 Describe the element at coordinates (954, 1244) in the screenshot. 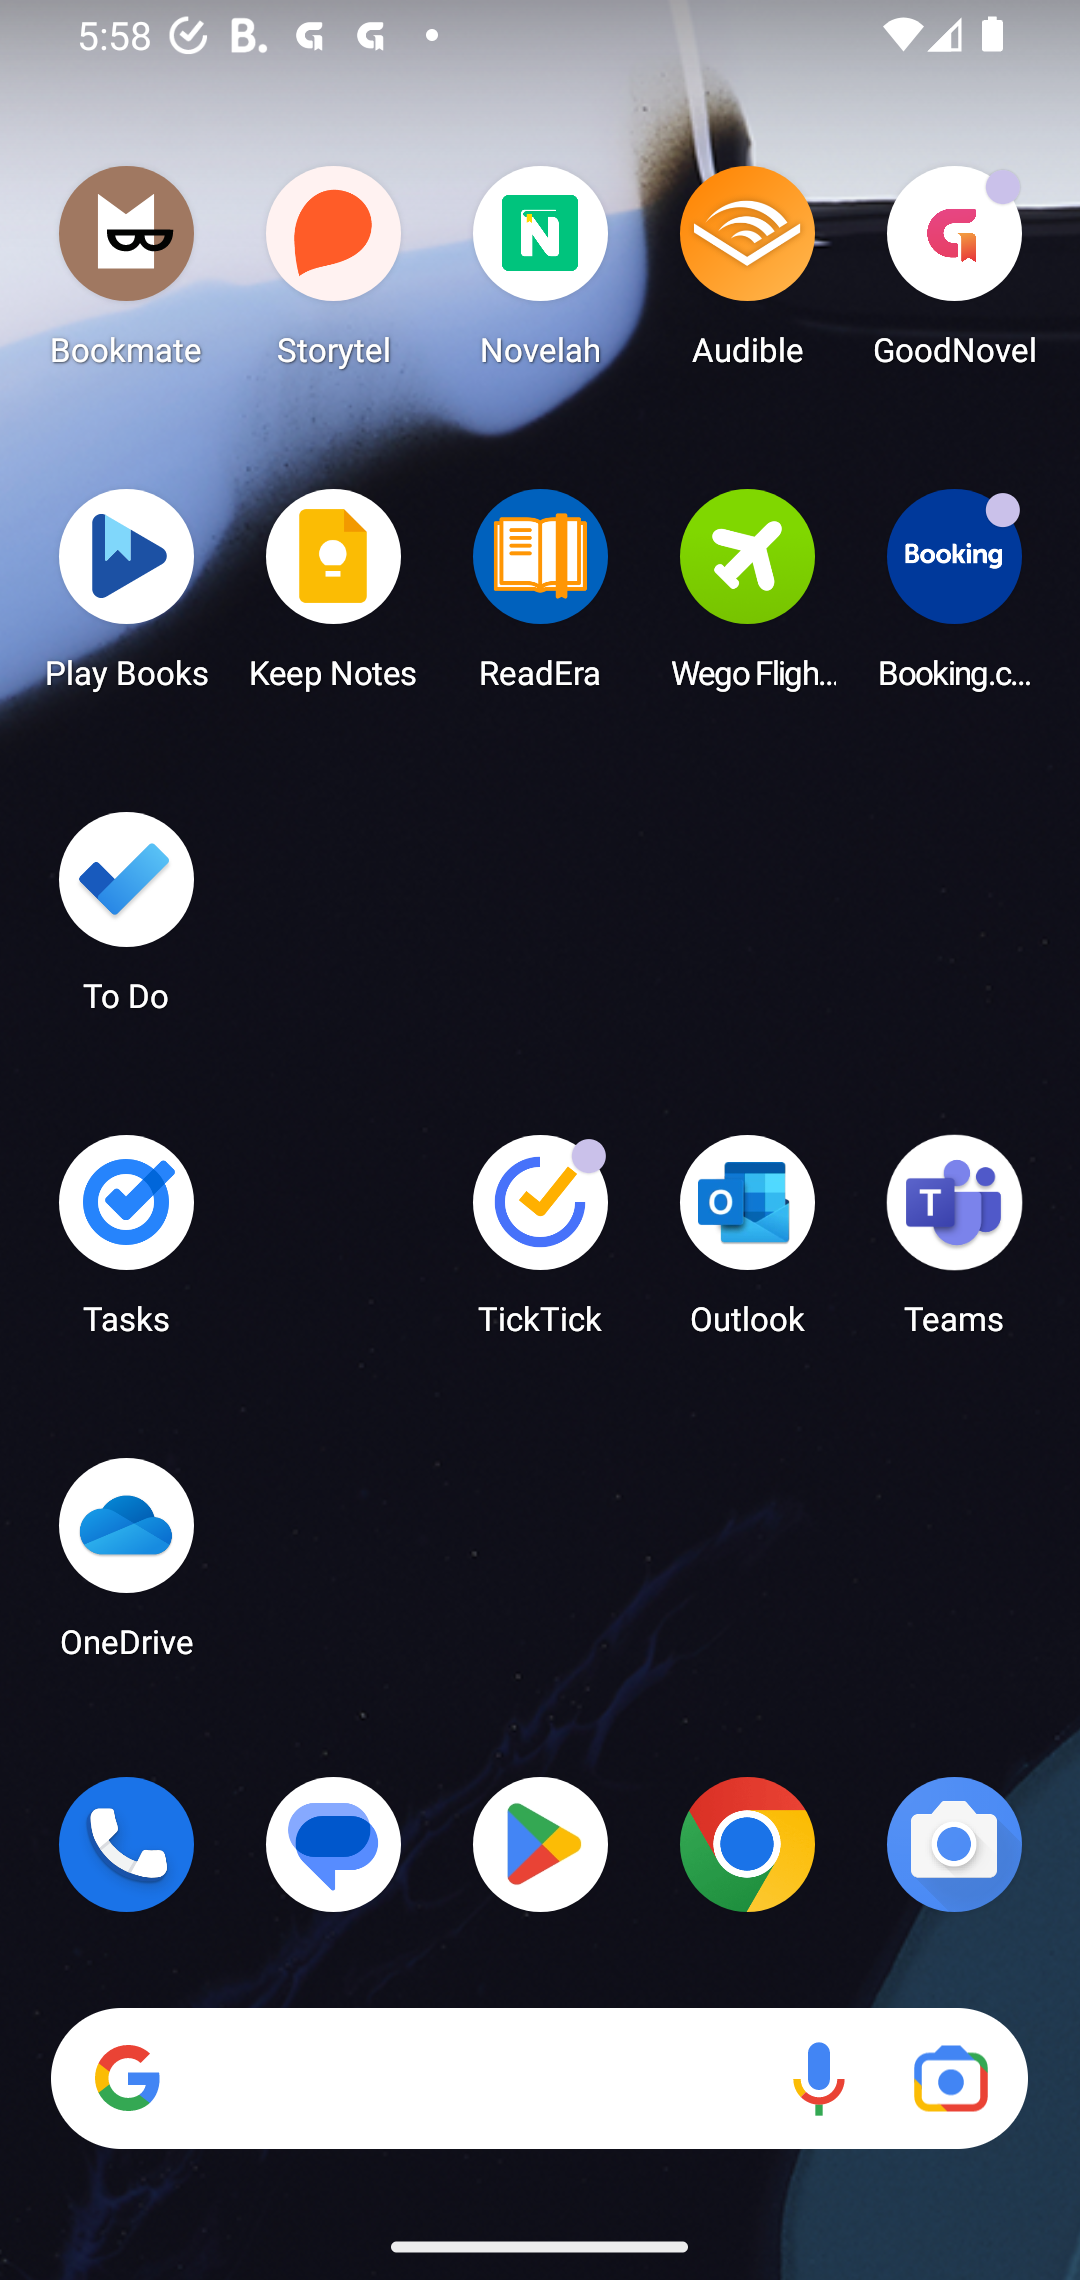

I see `Teams` at that location.